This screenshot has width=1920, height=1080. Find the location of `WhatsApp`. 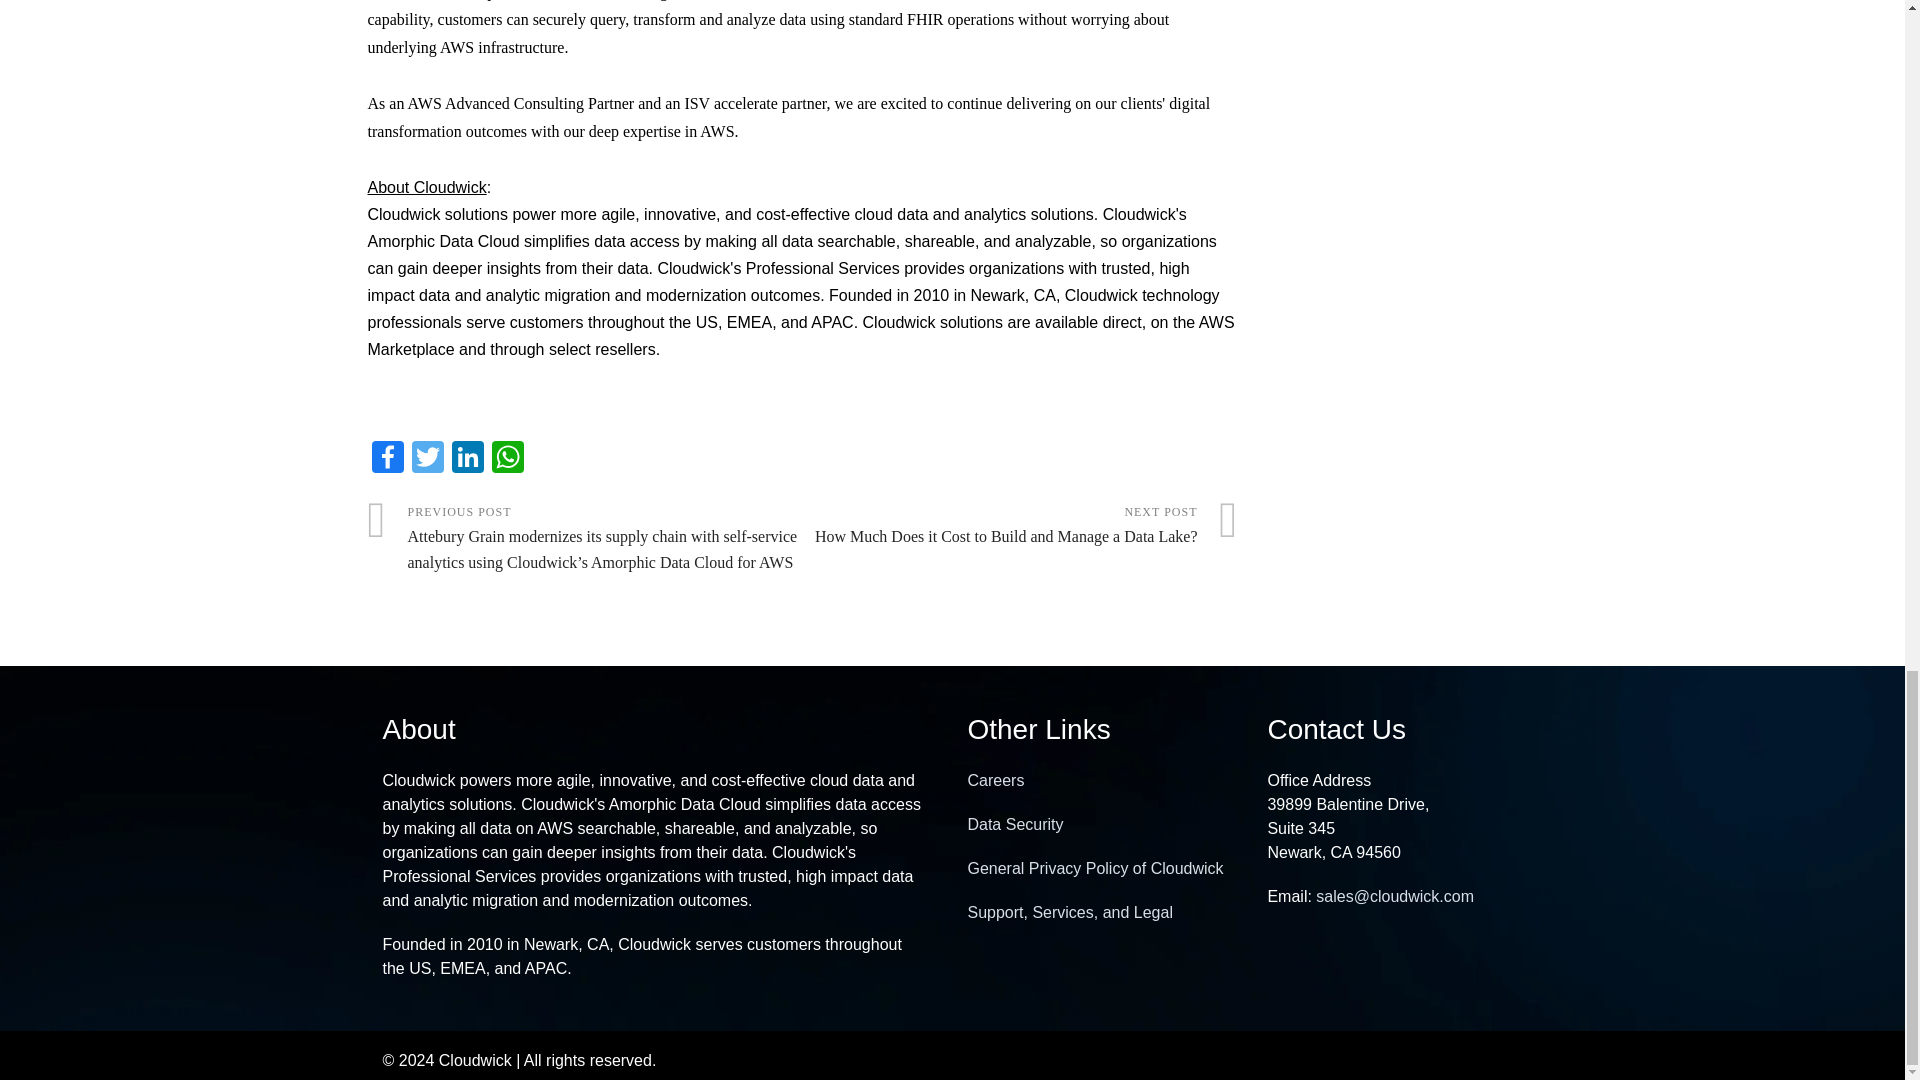

WhatsApp is located at coordinates (508, 457).